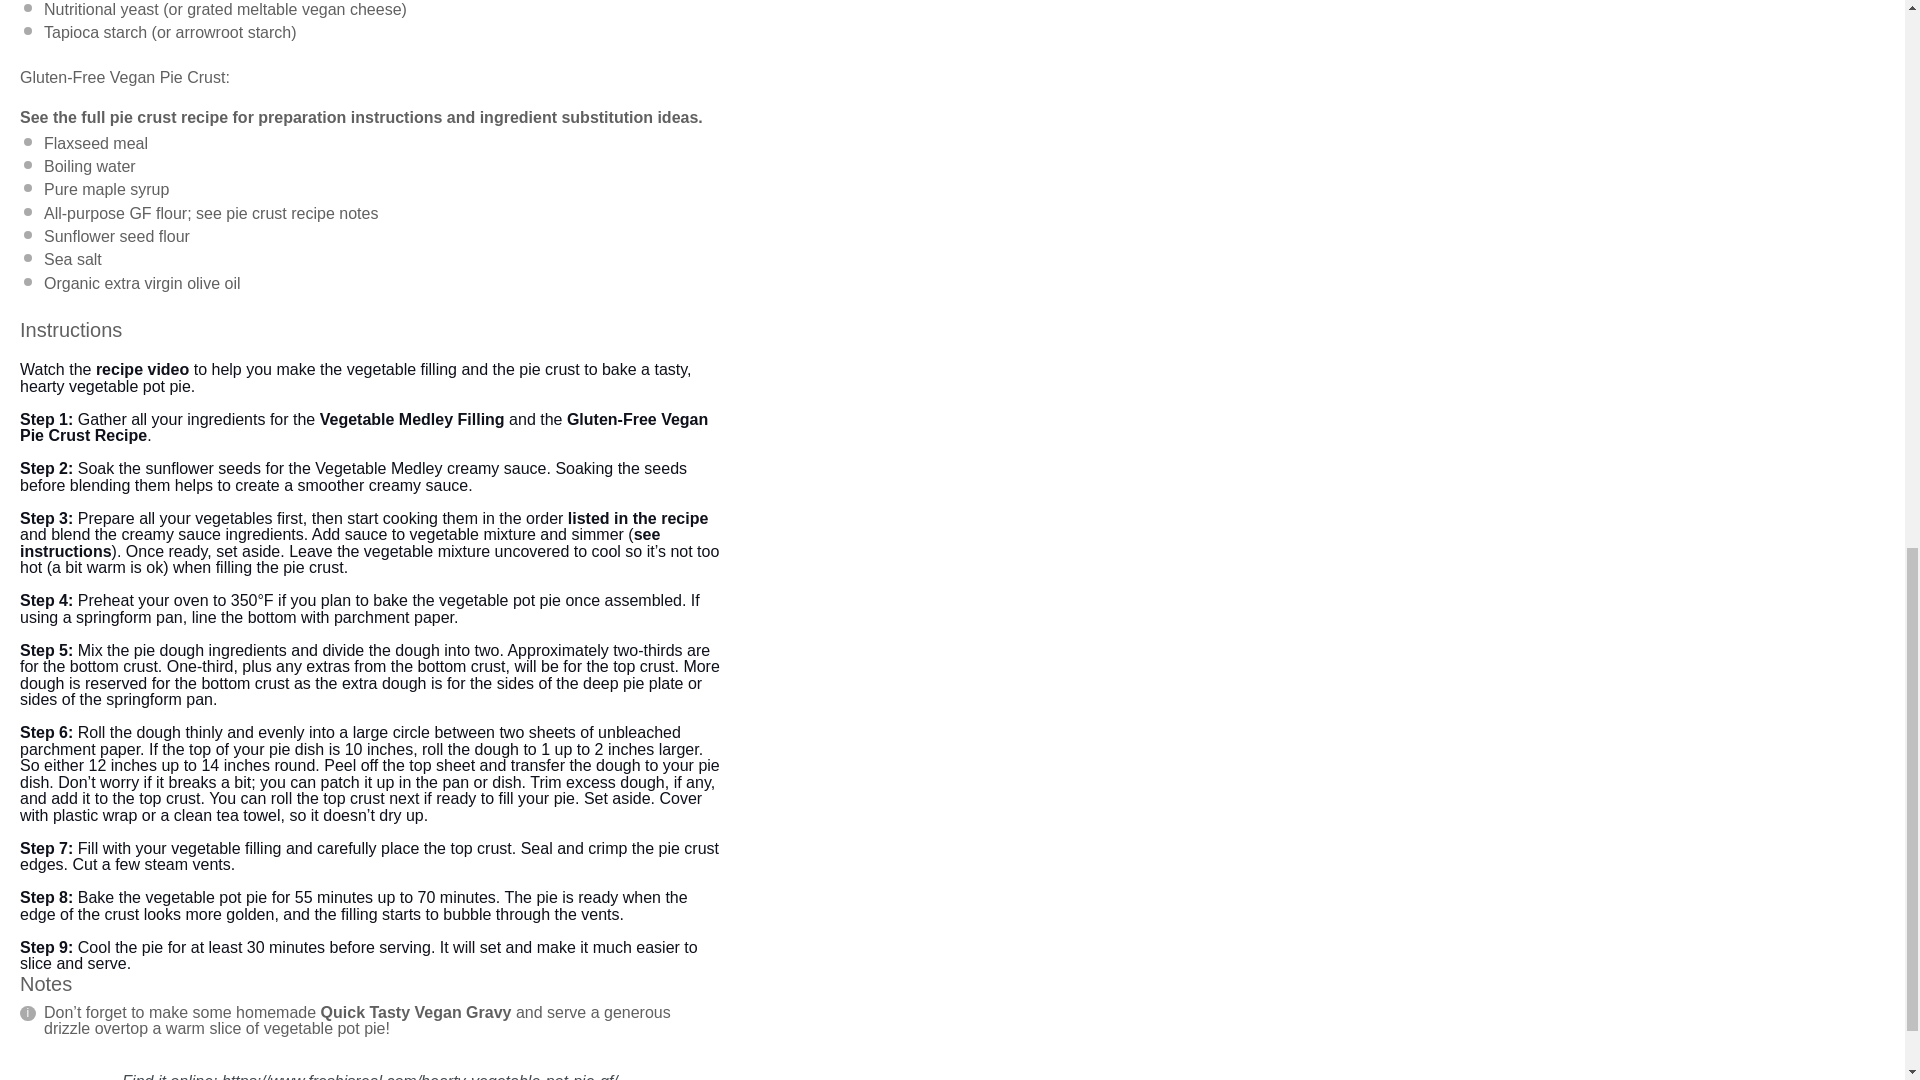 The height and width of the screenshot is (1080, 1920). I want to click on Gluten-Free Vegan Pie Crust Recipe, so click(364, 428).